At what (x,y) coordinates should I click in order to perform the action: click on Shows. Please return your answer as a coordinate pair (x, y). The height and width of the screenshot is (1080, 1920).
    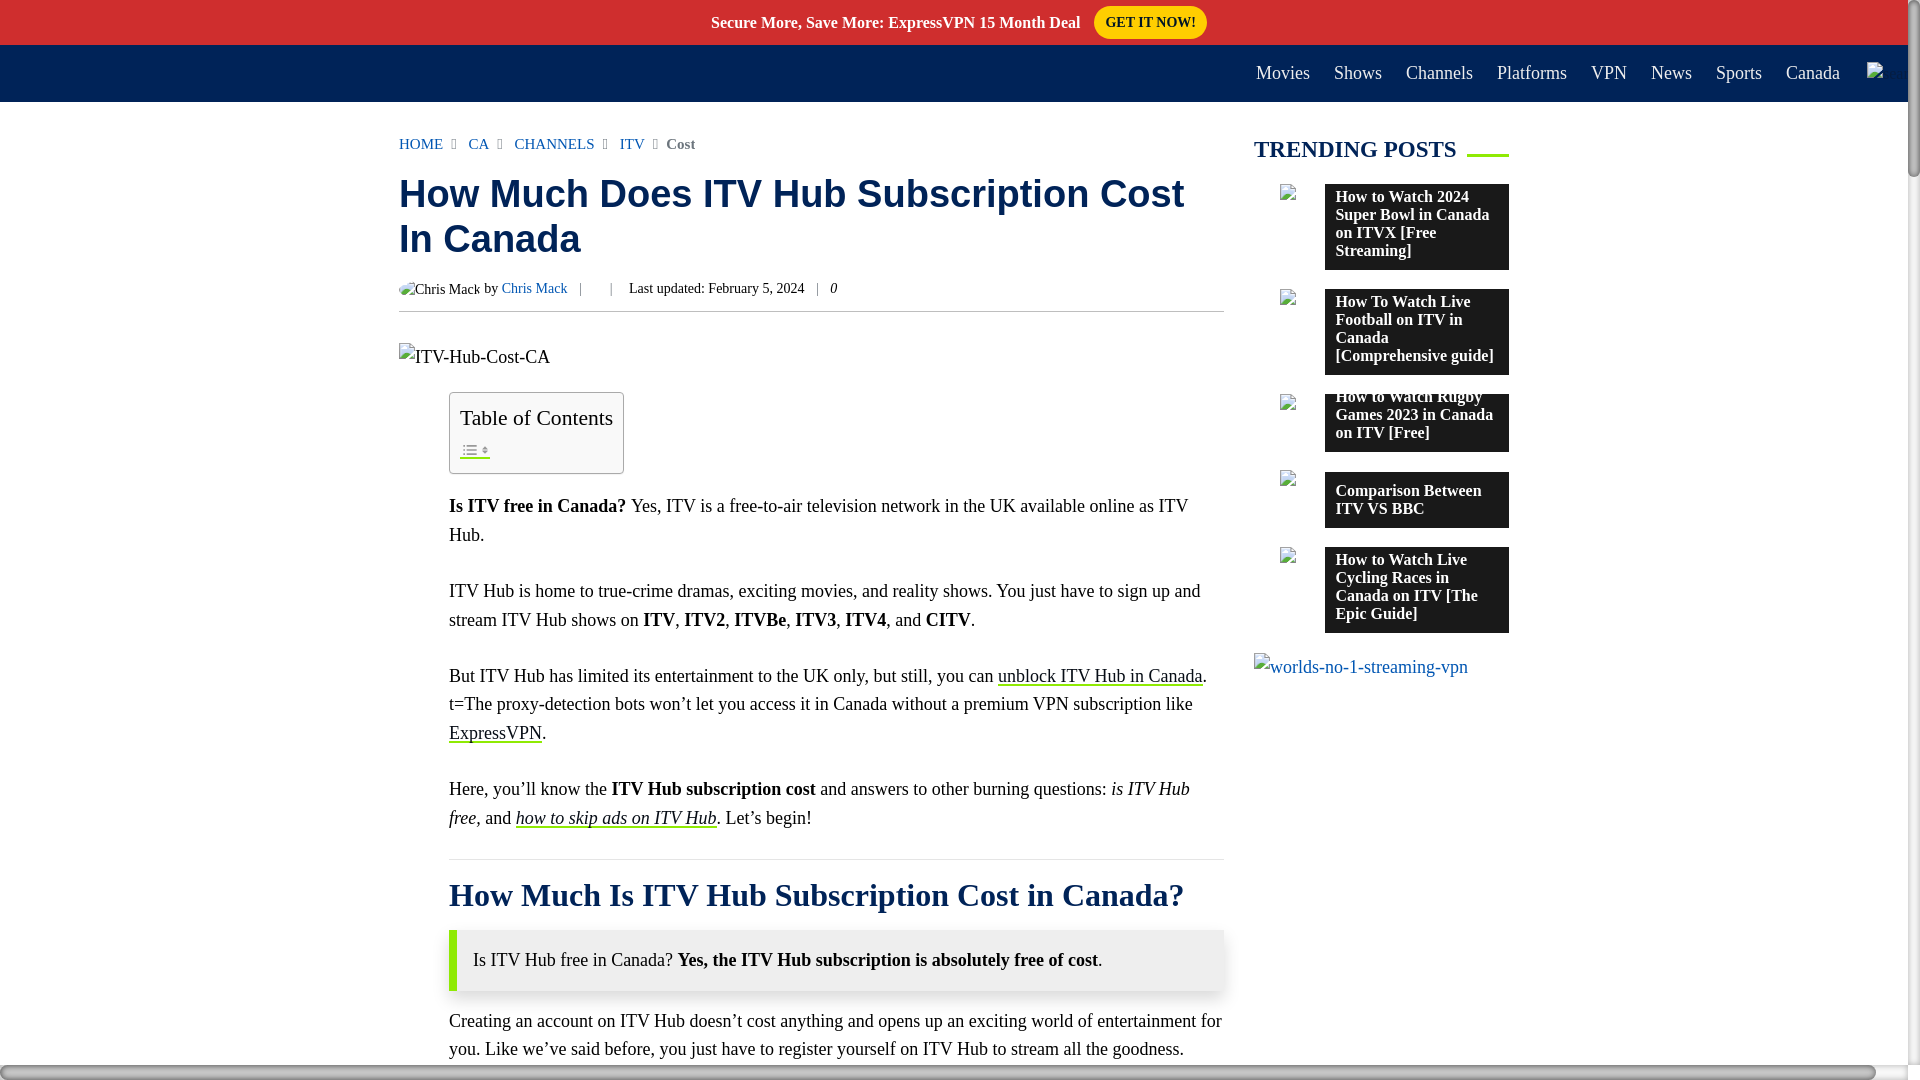
    Looking at the image, I should click on (1358, 72).